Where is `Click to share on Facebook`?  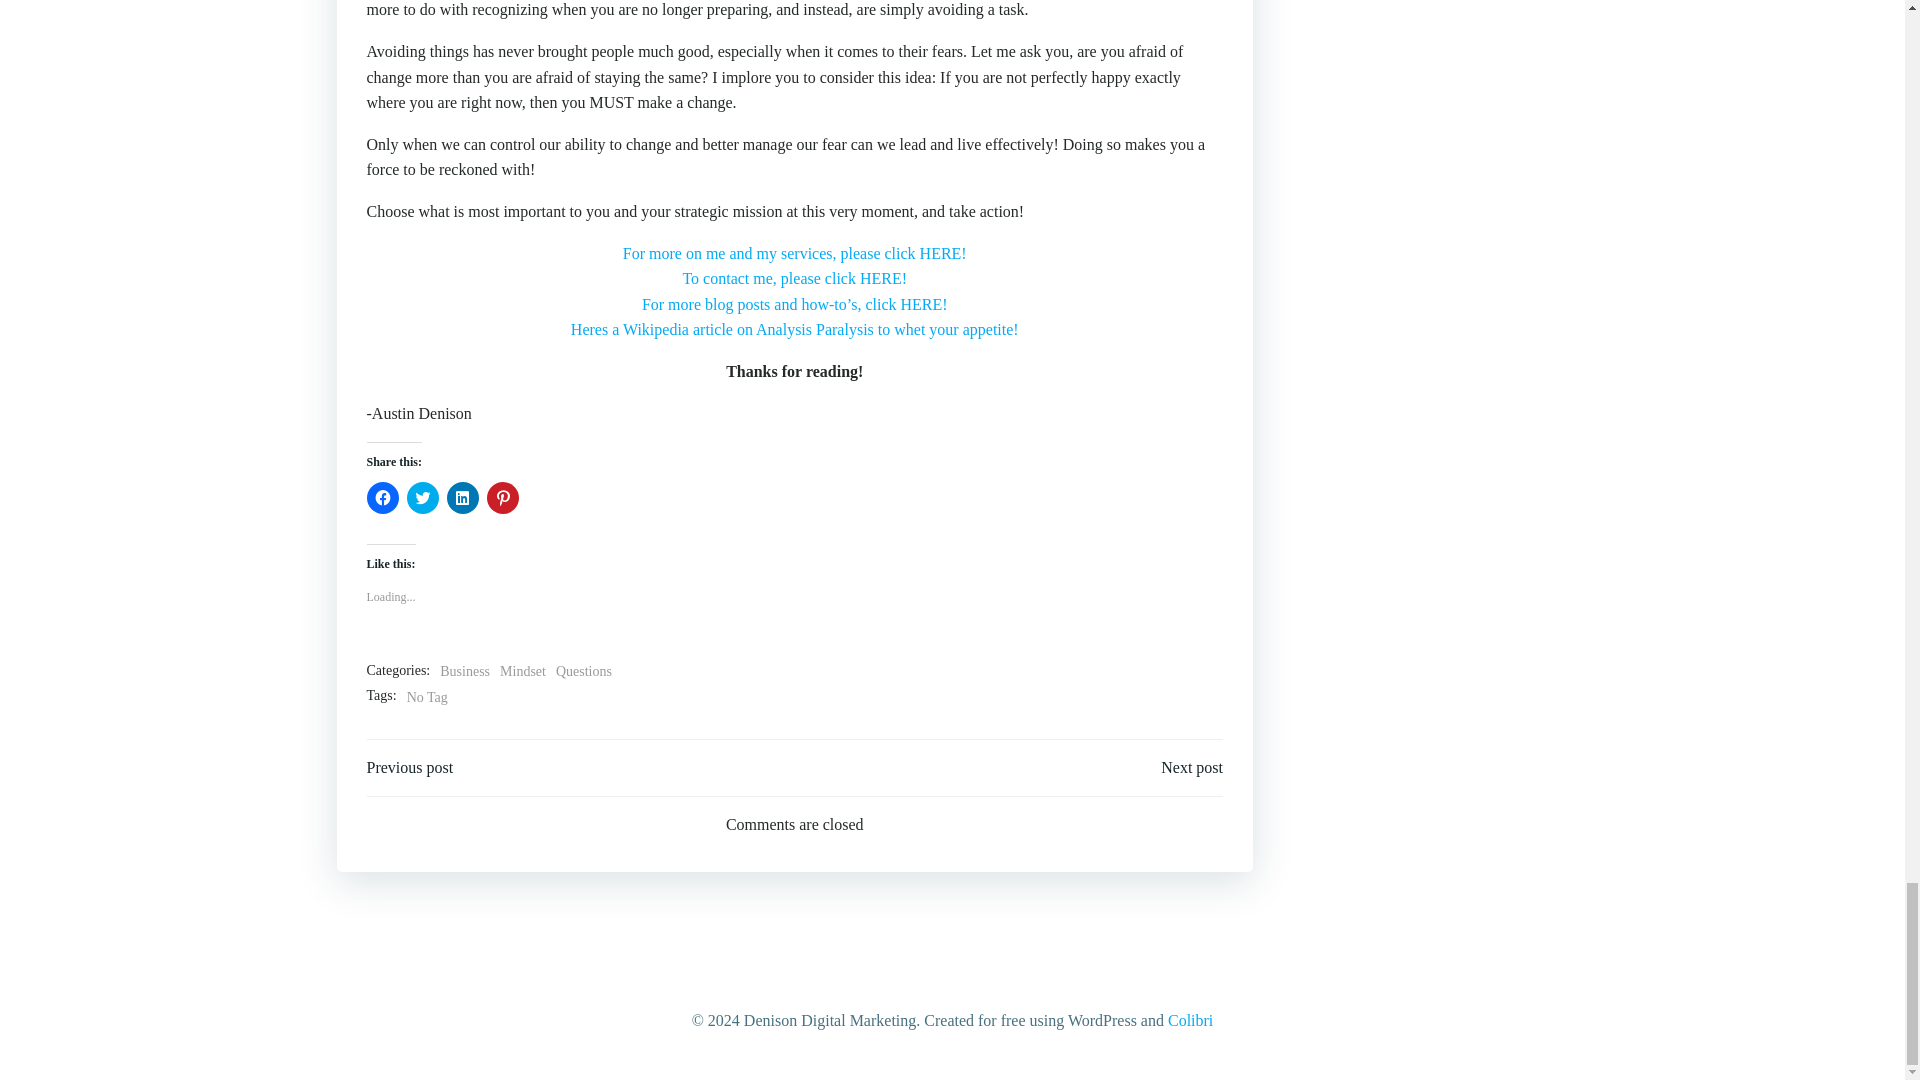 Click to share on Facebook is located at coordinates (382, 498).